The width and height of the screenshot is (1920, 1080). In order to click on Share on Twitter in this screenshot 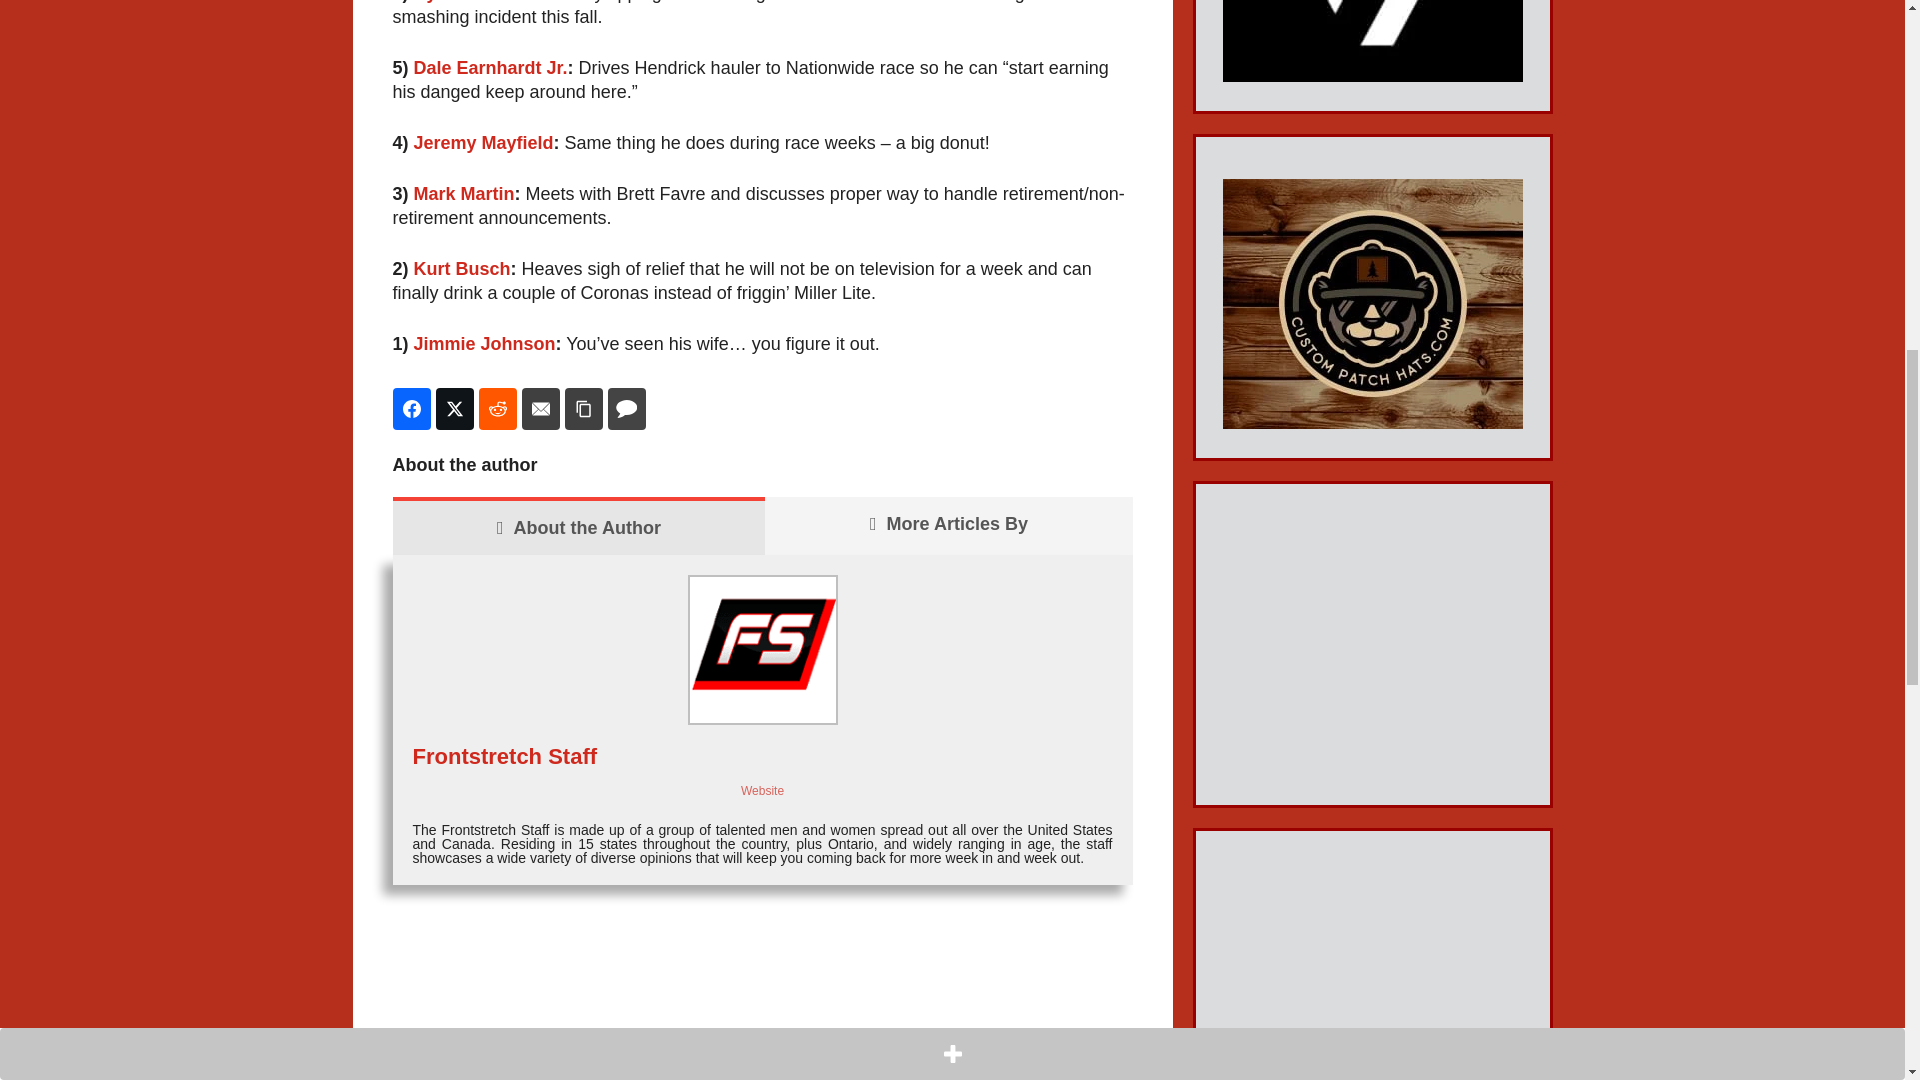, I will do `click(454, 408)`.